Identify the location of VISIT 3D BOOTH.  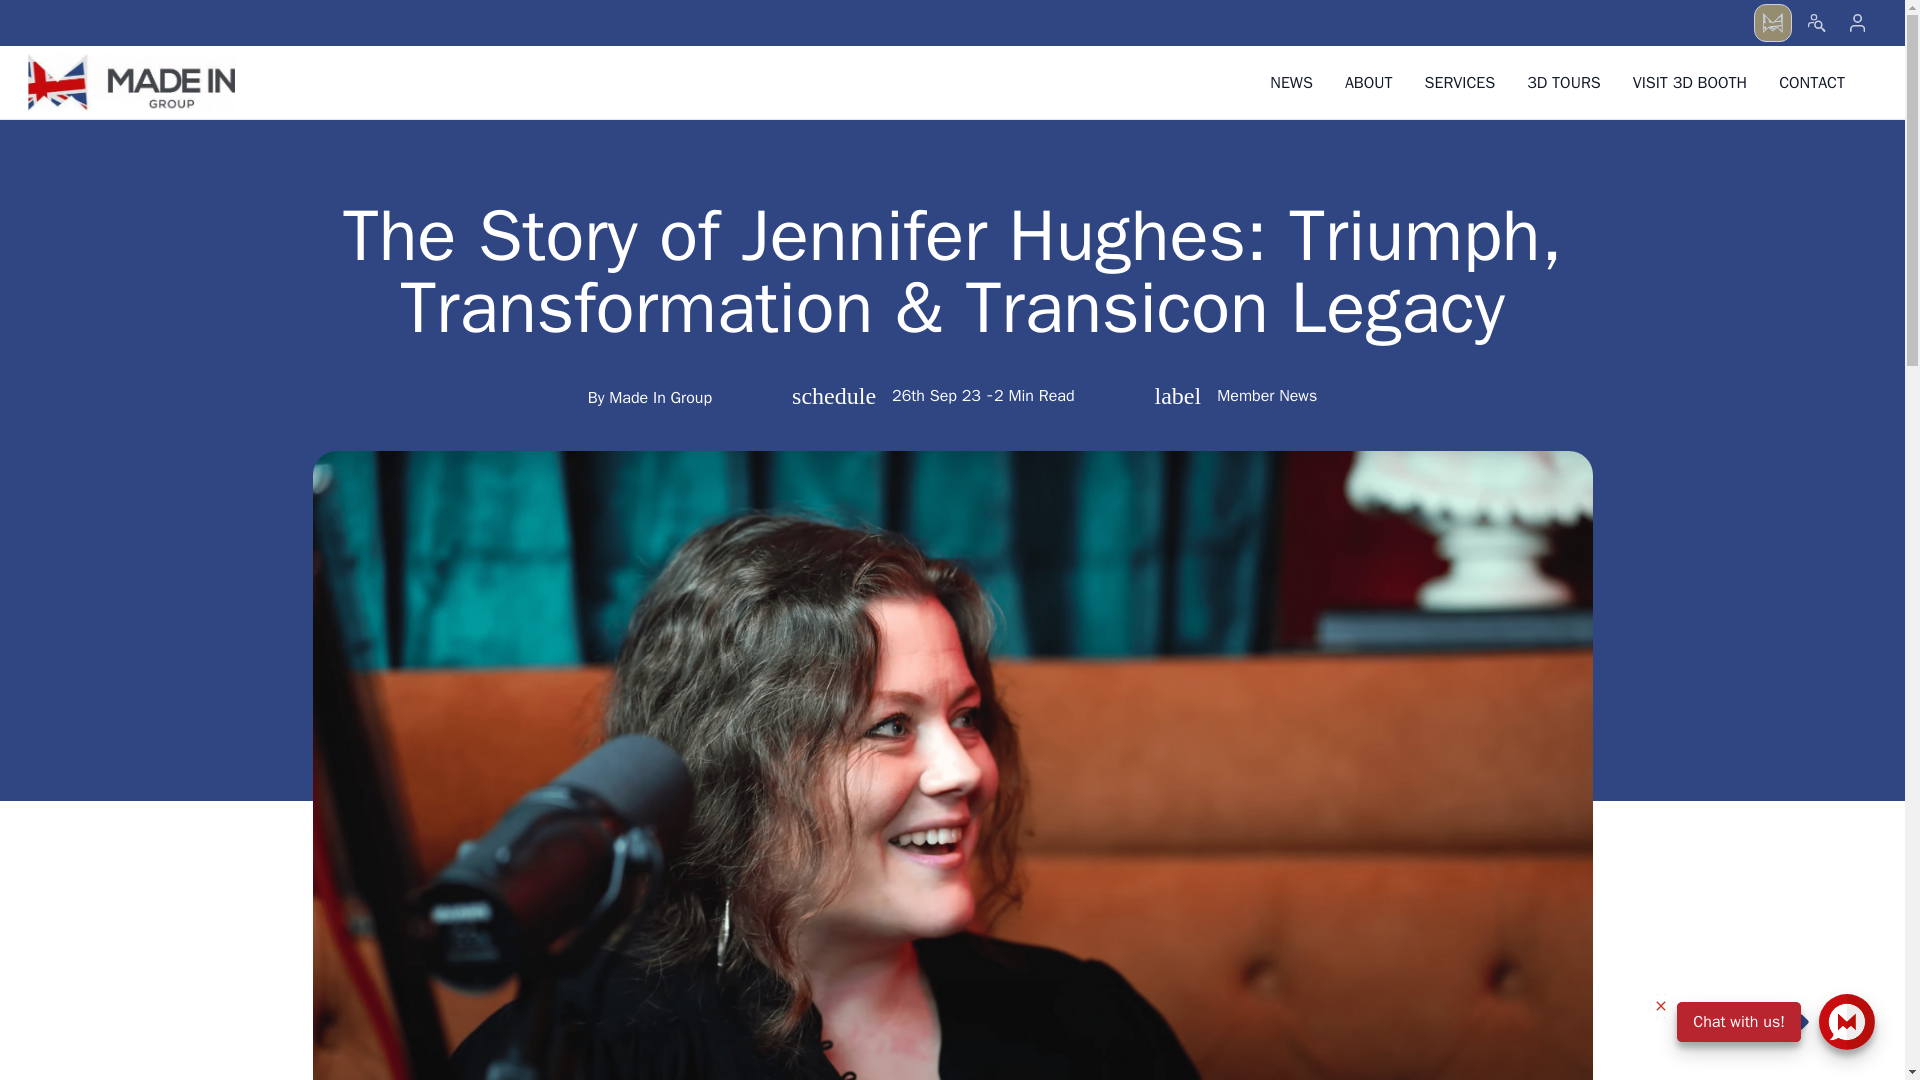
(1689, 82).